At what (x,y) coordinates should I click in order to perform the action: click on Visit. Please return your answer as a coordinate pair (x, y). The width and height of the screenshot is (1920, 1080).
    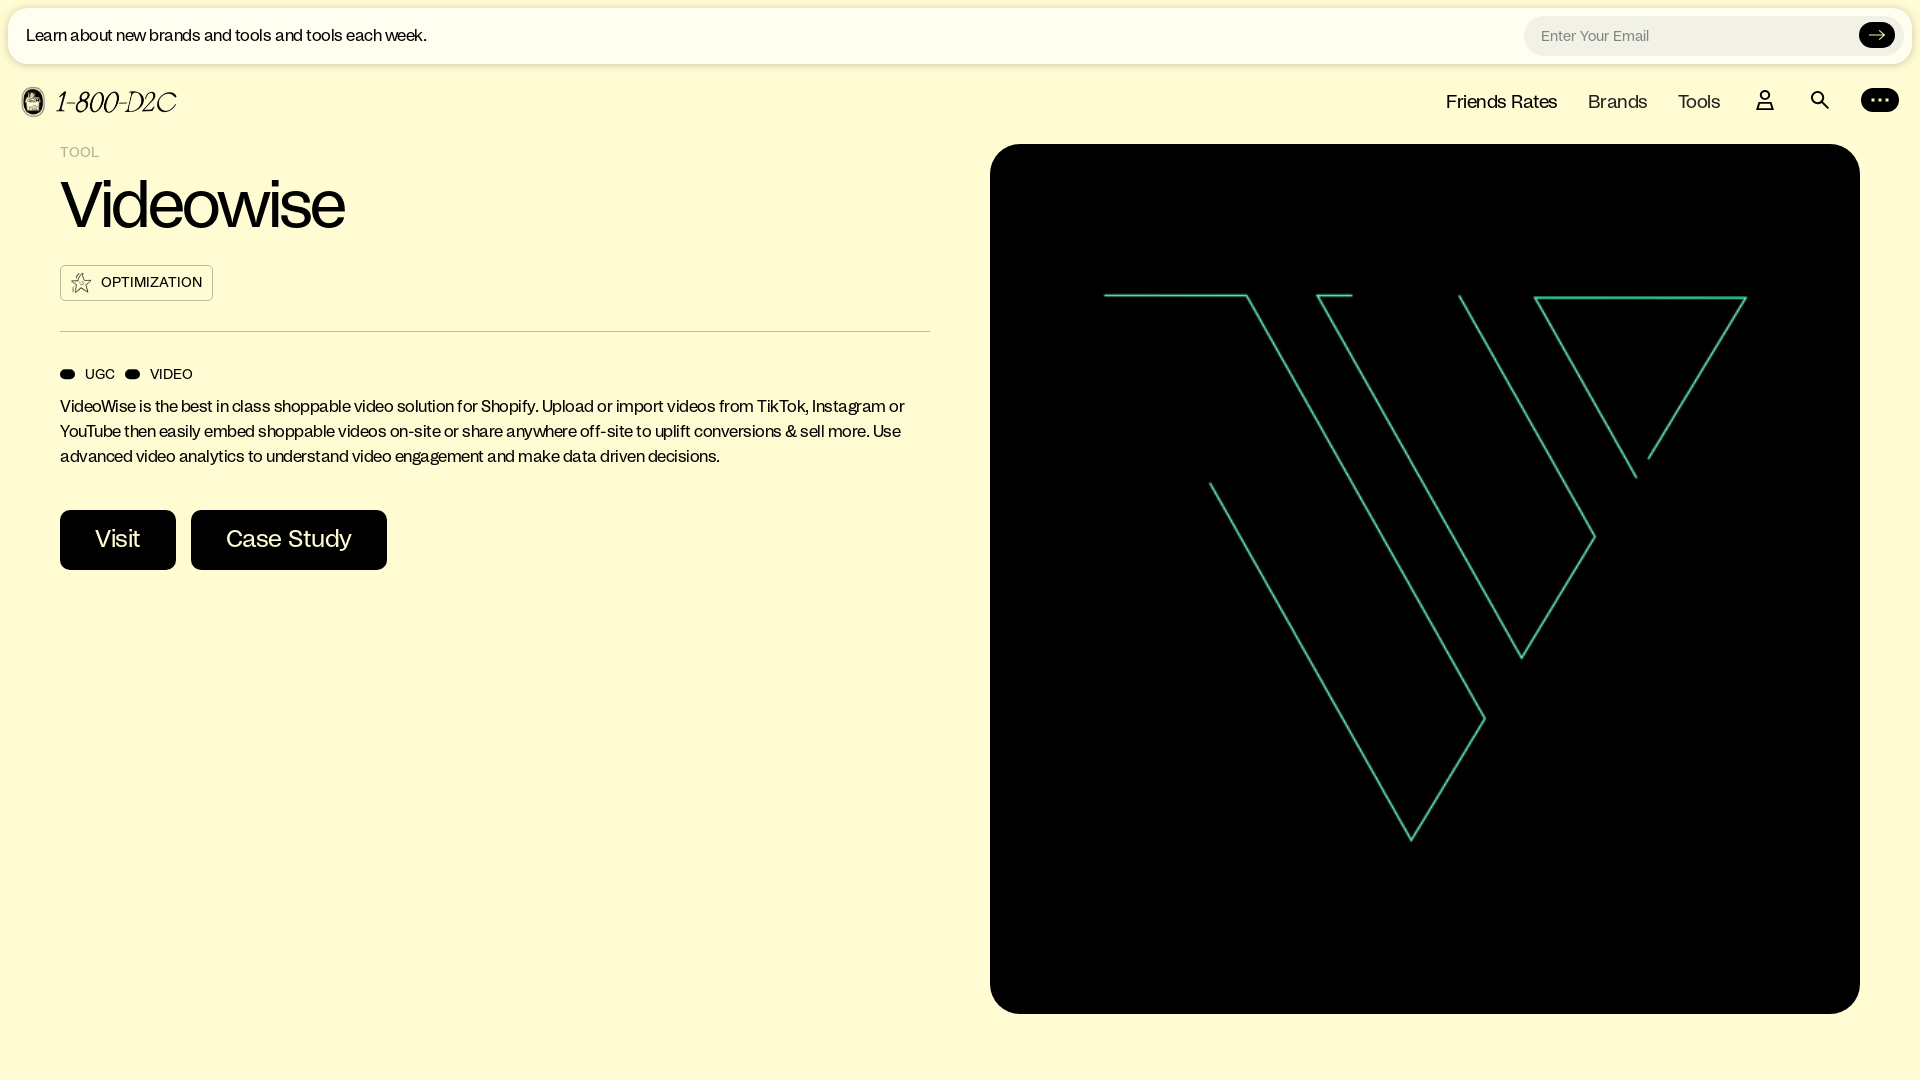
    Looking at the image, I should click on (118, 540).